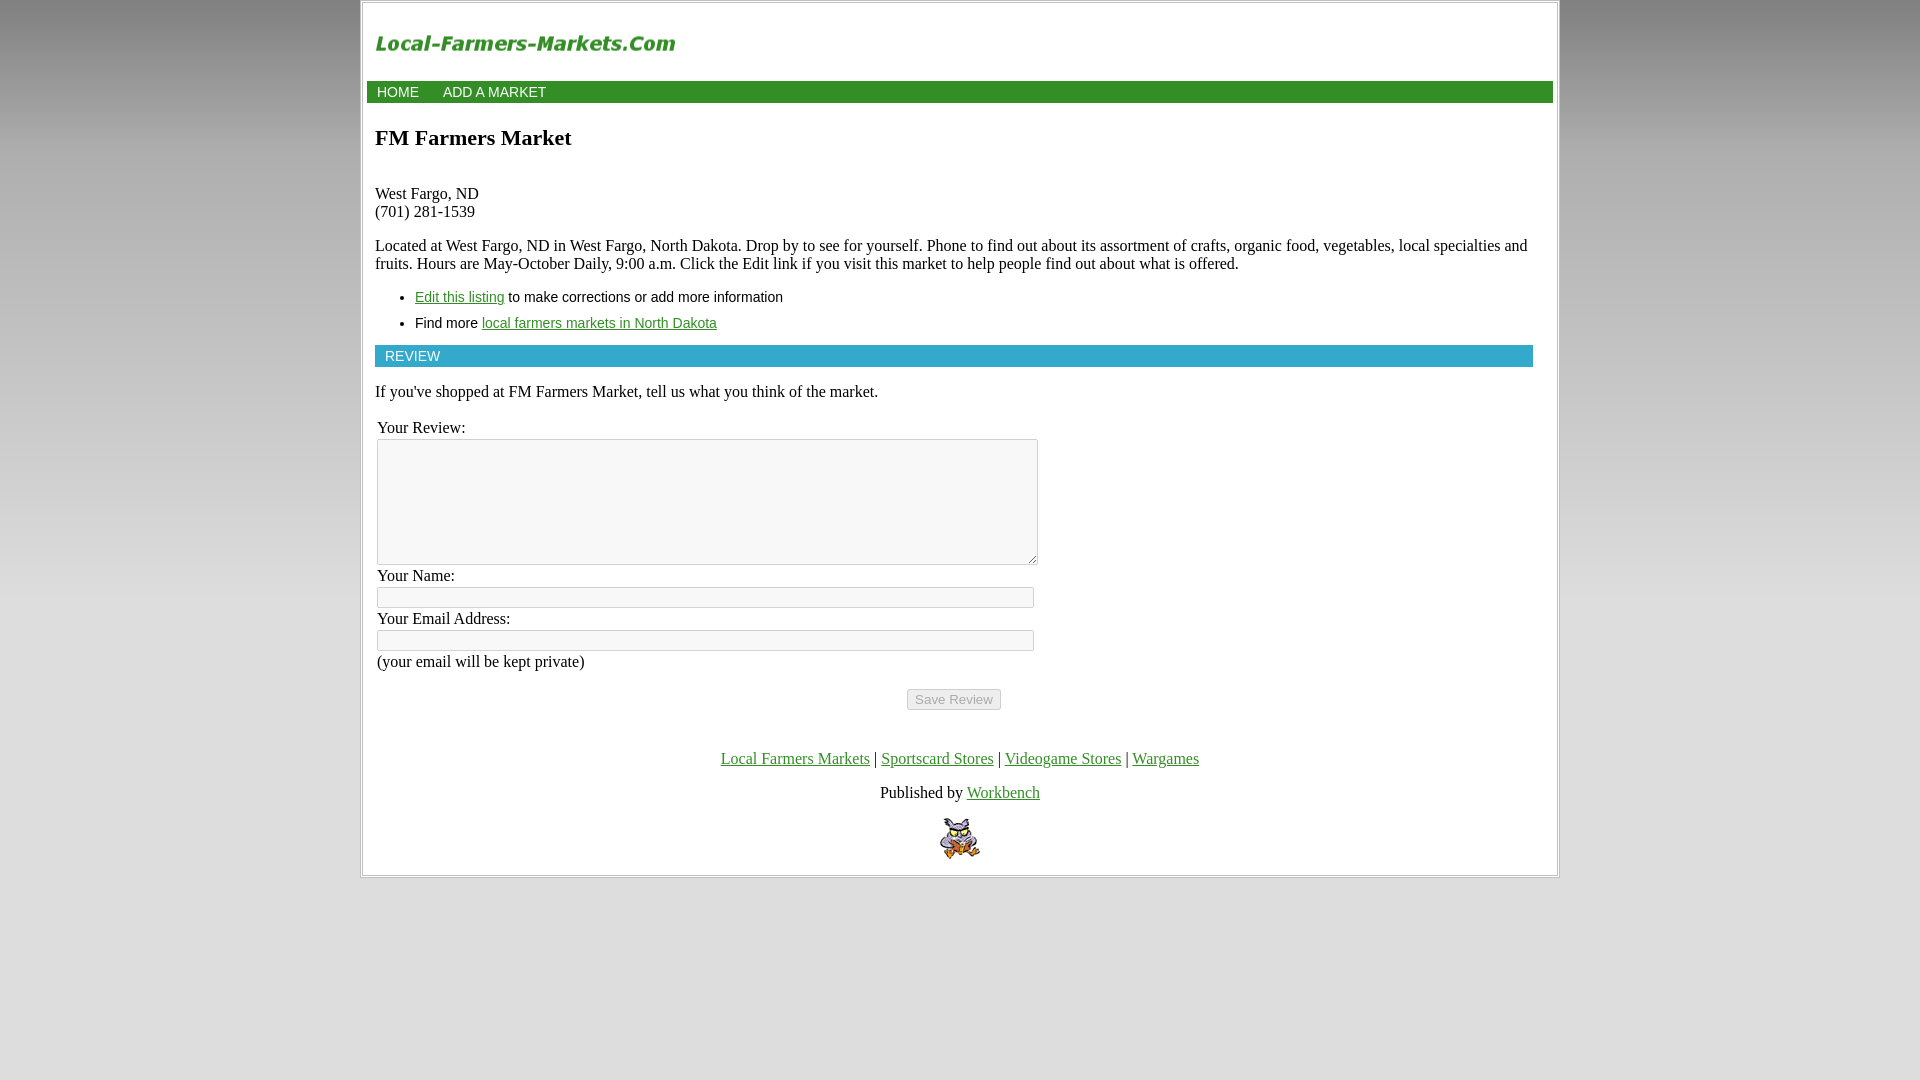 The width and height of the screenshot is (1920, 1080). I want to click on Local Farmers Markets, so click(795, 758).